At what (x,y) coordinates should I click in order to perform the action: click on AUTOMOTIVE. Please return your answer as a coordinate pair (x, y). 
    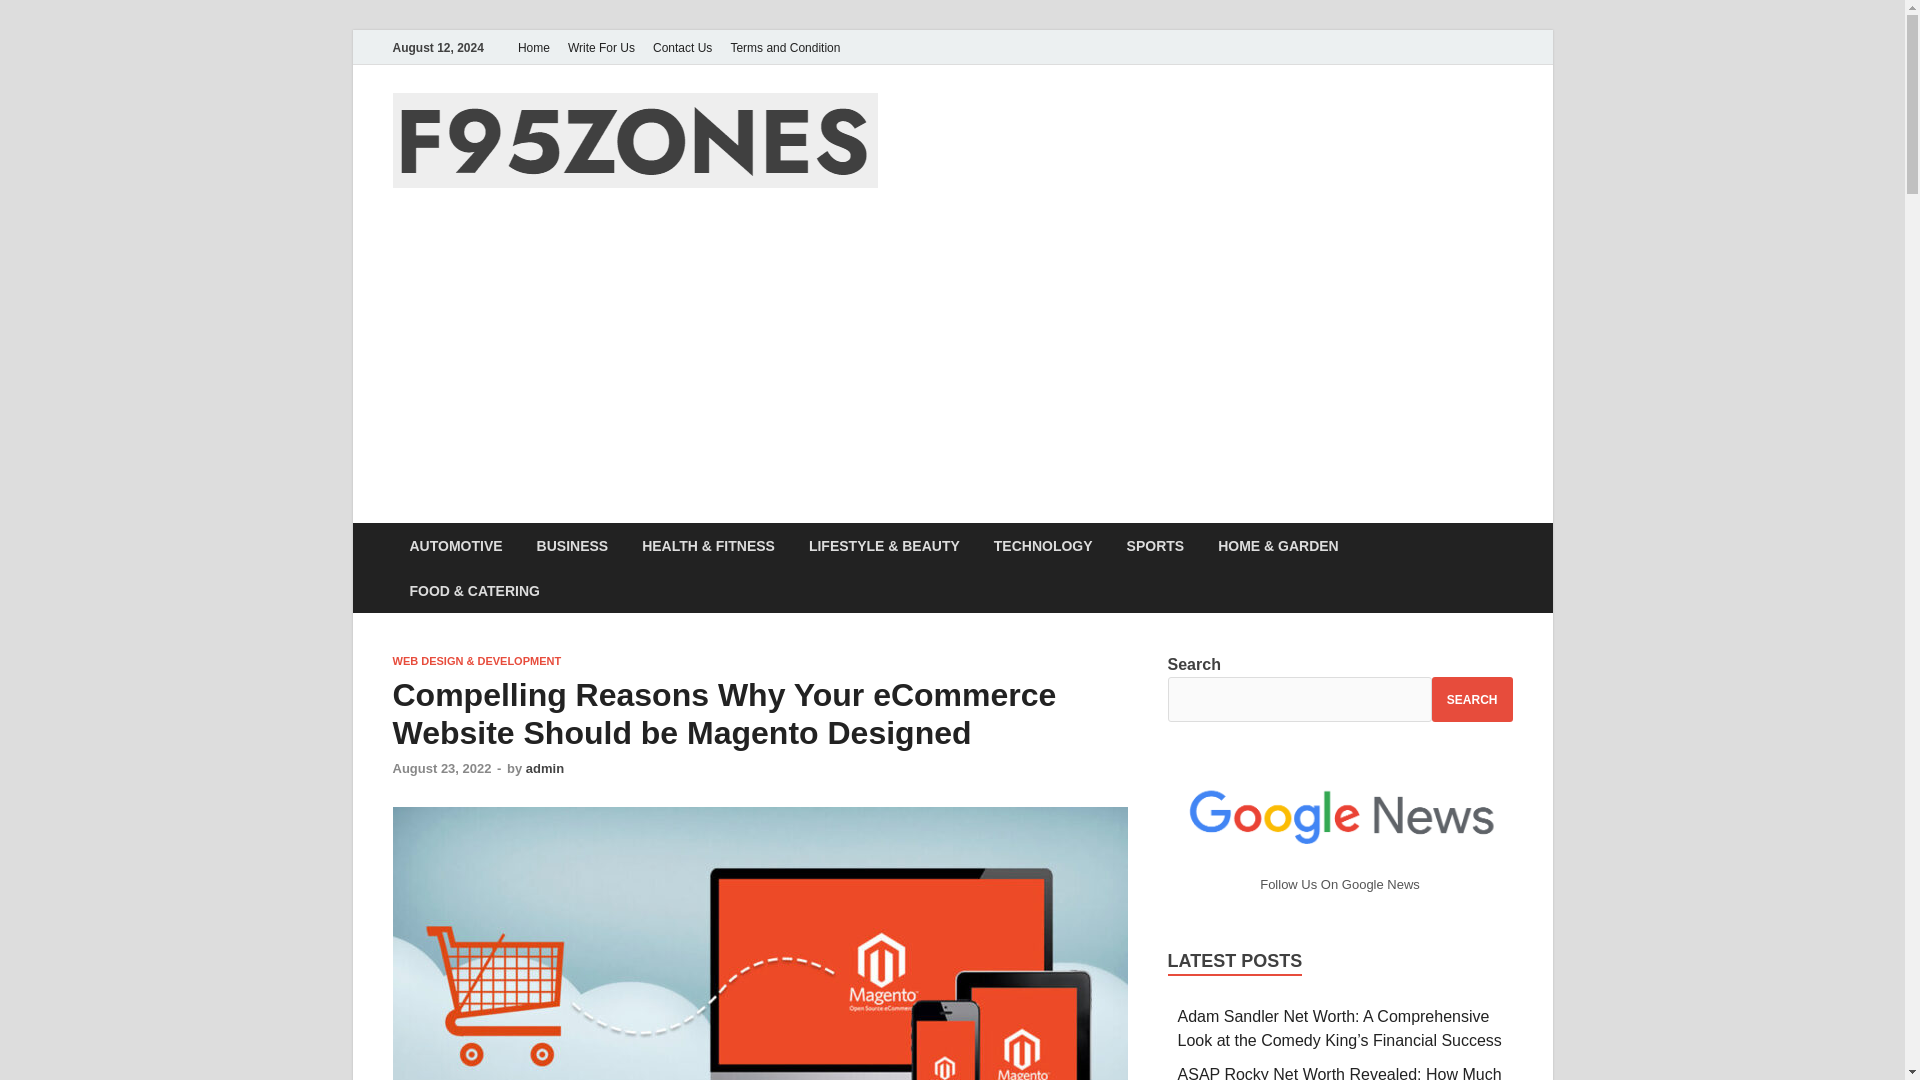
    Looking at the image, I should click on (454, 545).